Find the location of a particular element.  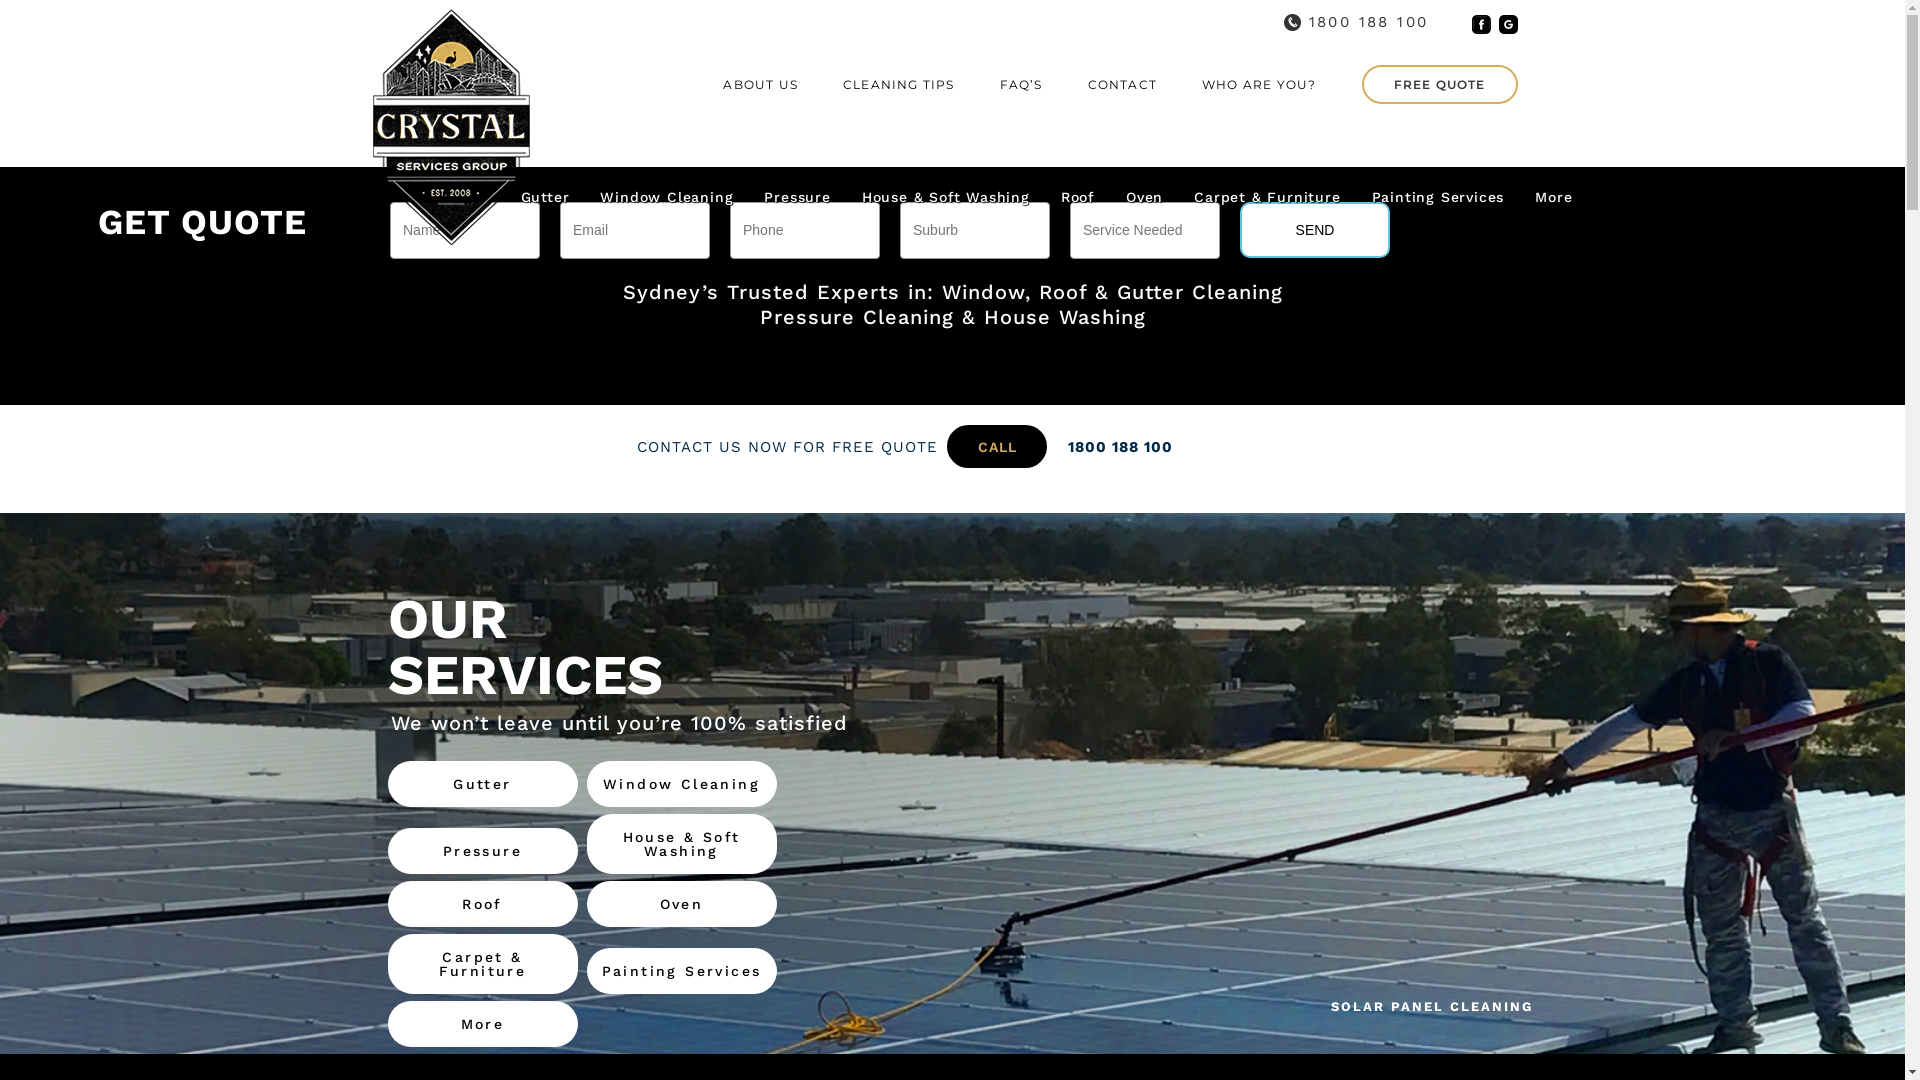

Pressure is located at coordinates (797, 202).